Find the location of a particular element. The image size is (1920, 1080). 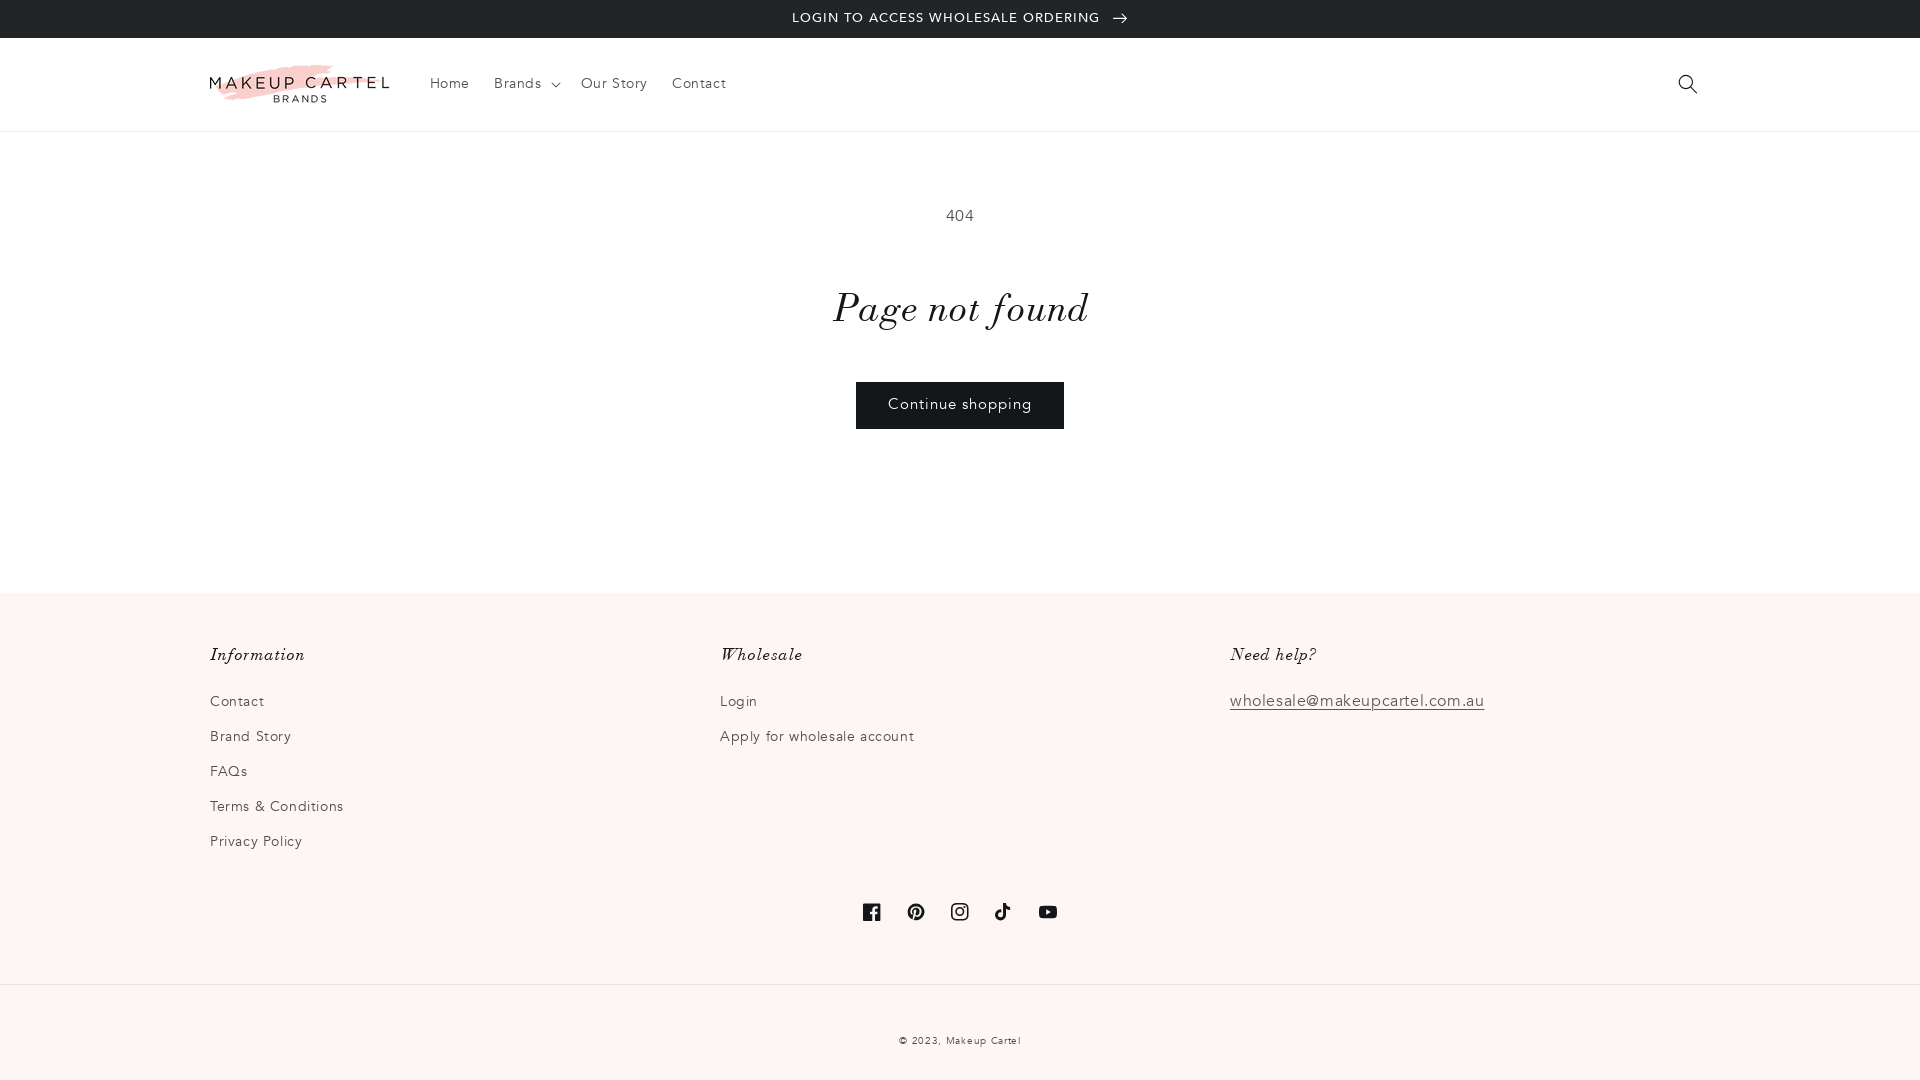

Contact is located at coordinates (699, 84).